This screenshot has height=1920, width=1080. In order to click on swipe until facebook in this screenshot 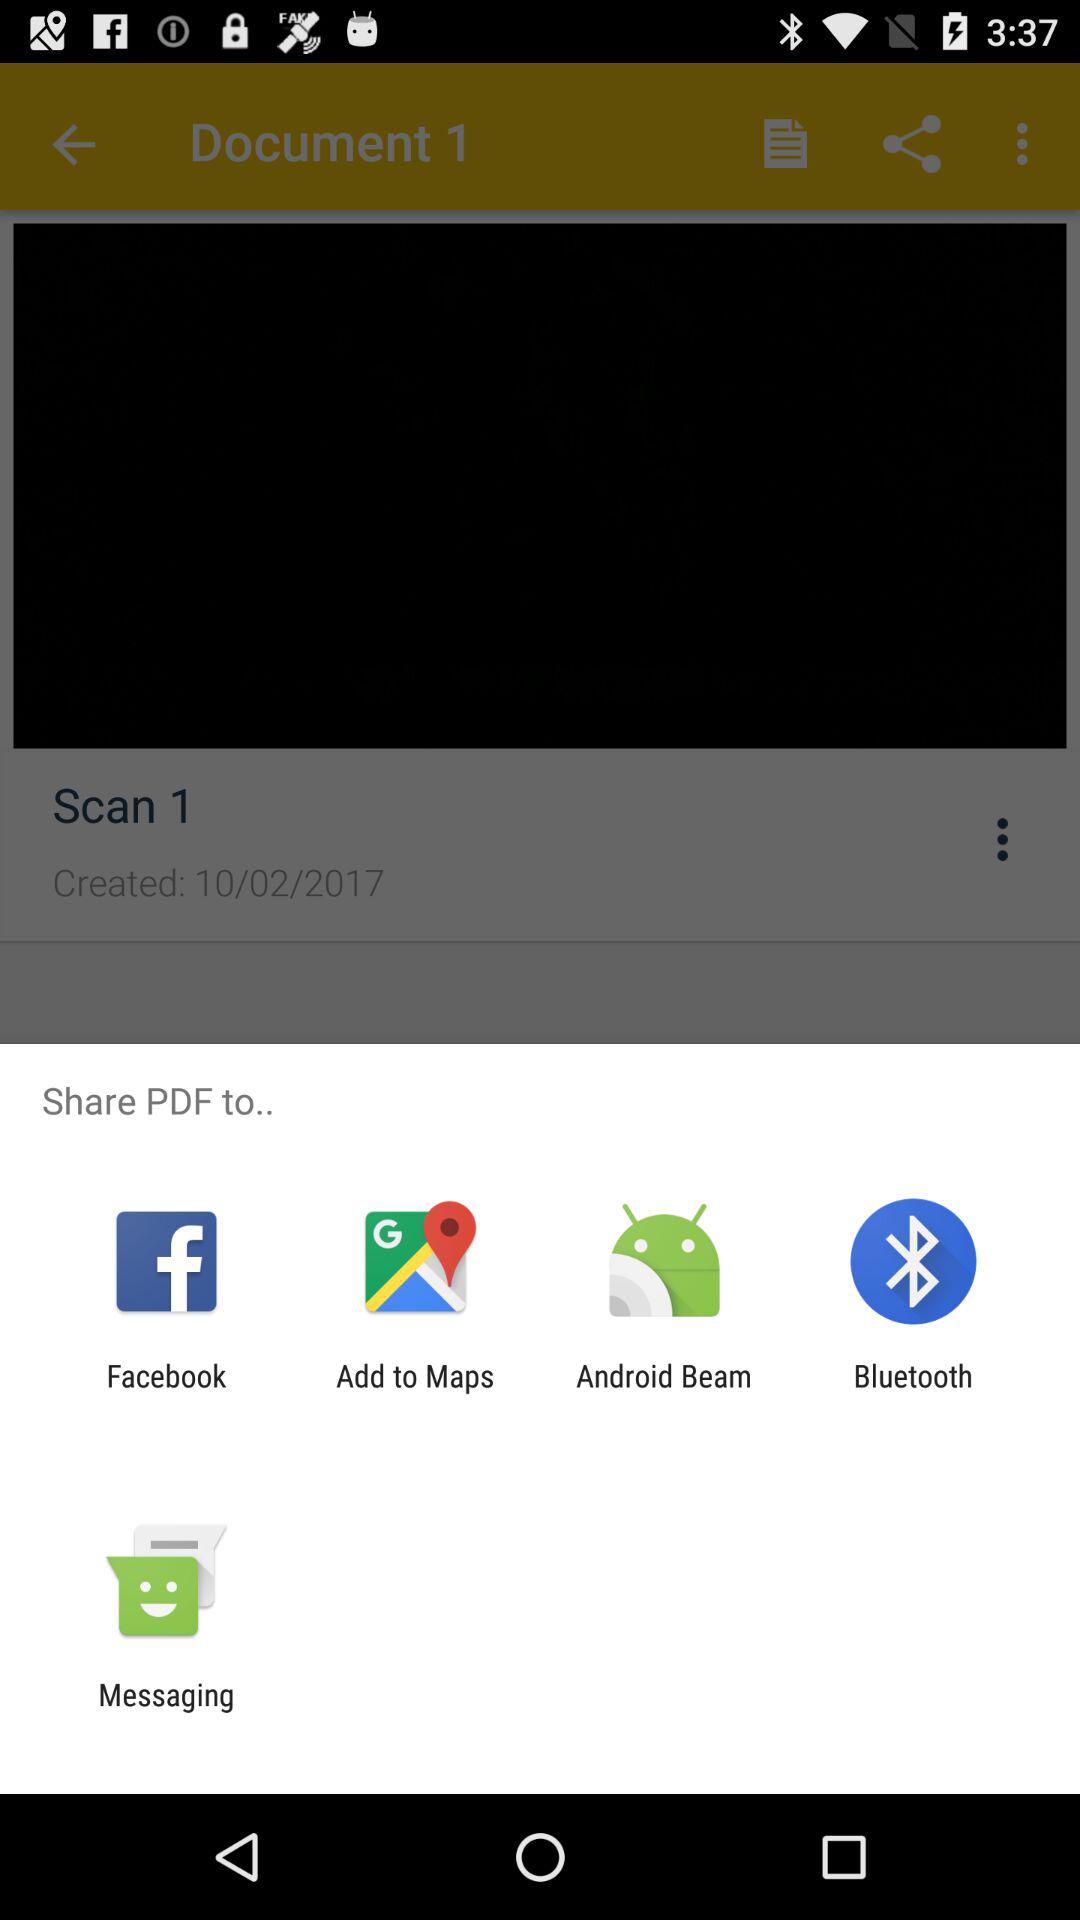, I will do `click(166, 1393)`.